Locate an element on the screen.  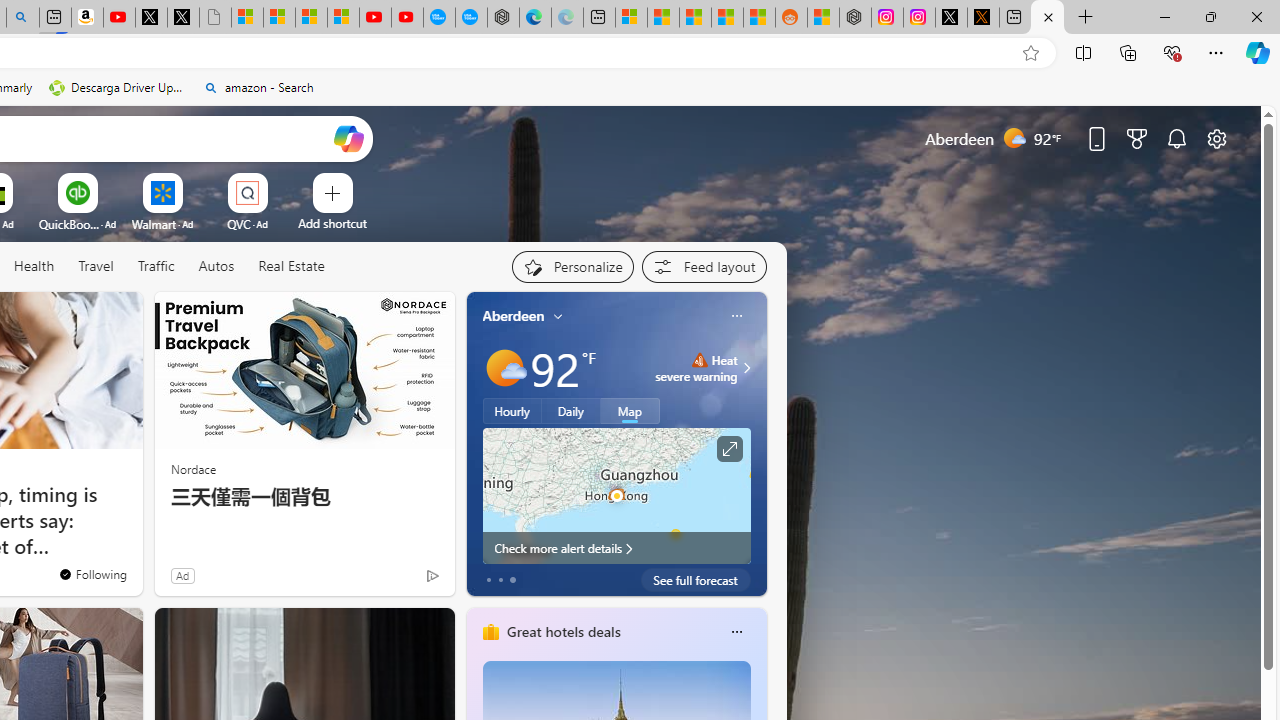
Larger map  is located at coordinates (616, 495).